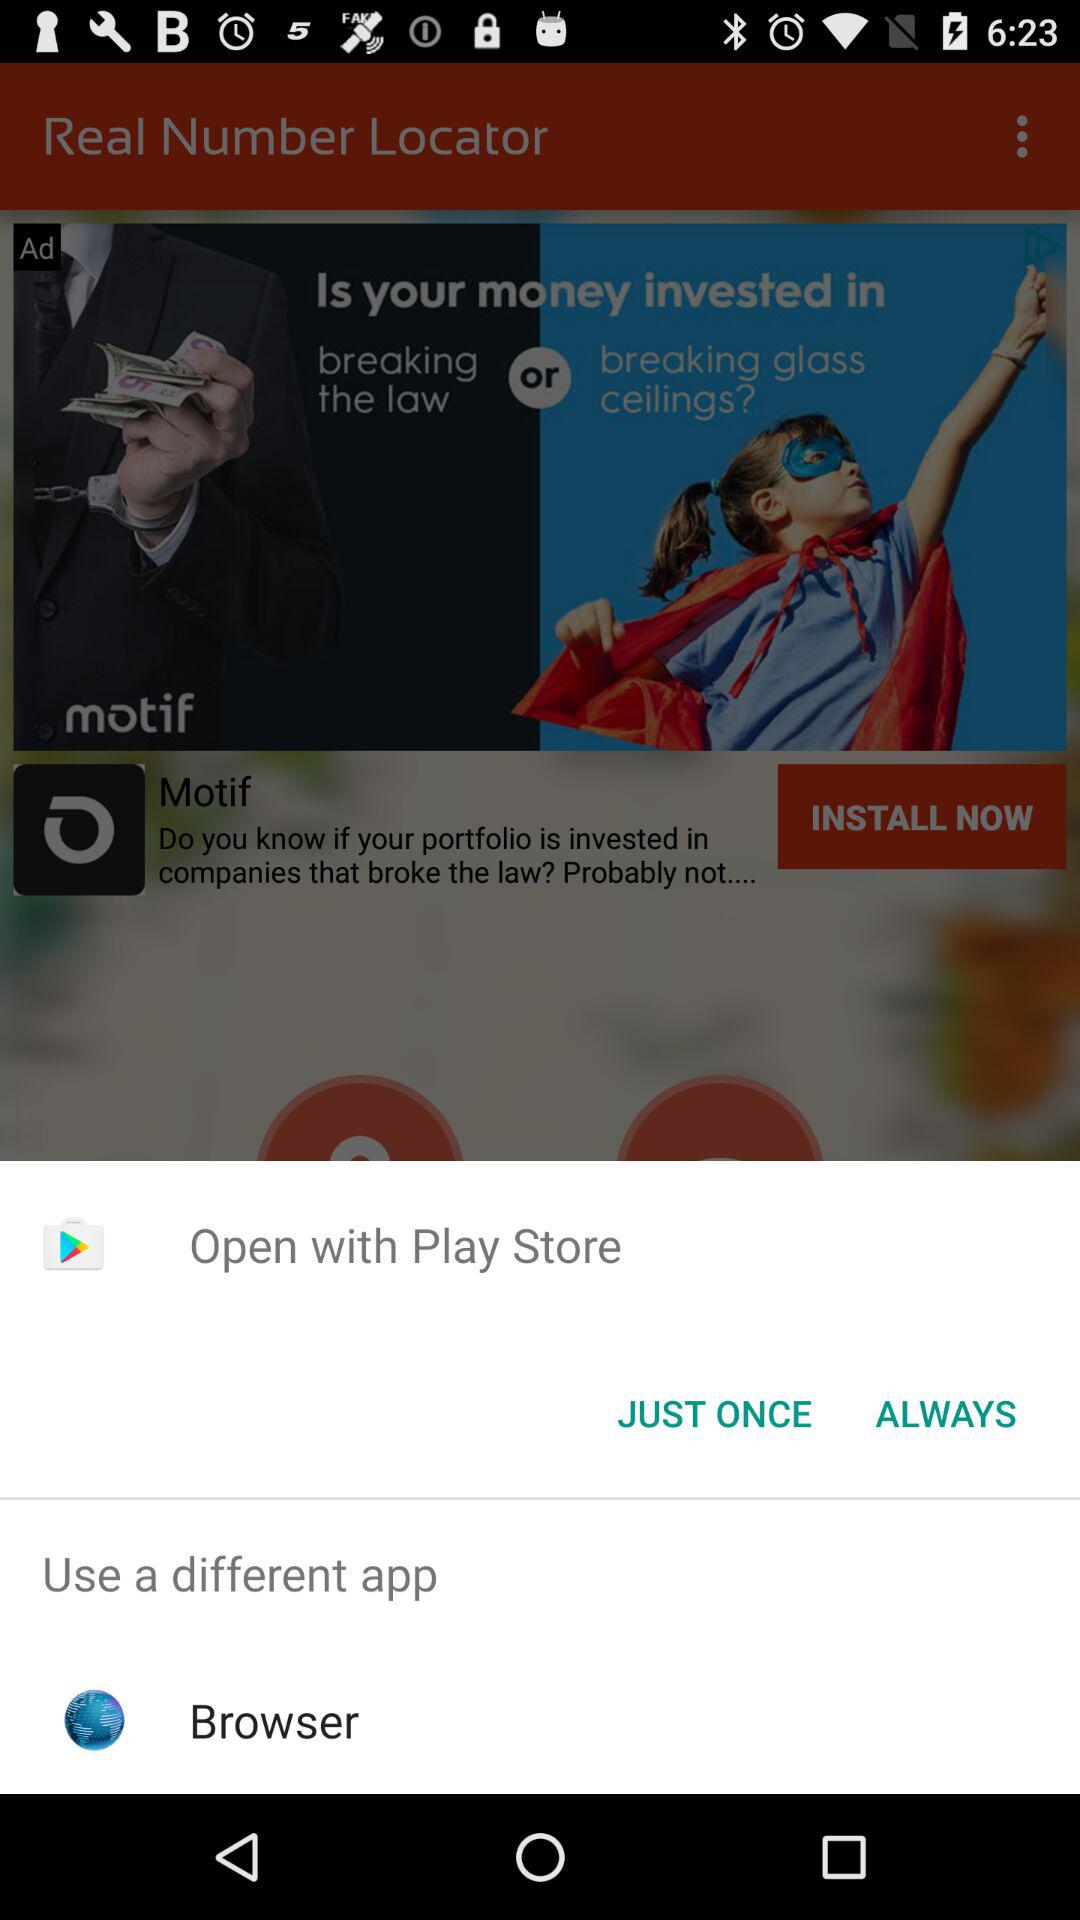 The image size is (1080, 1920). Describe the element at coordinates (714, 1413) in the screenshot. I see `click button next to always button` at that location.